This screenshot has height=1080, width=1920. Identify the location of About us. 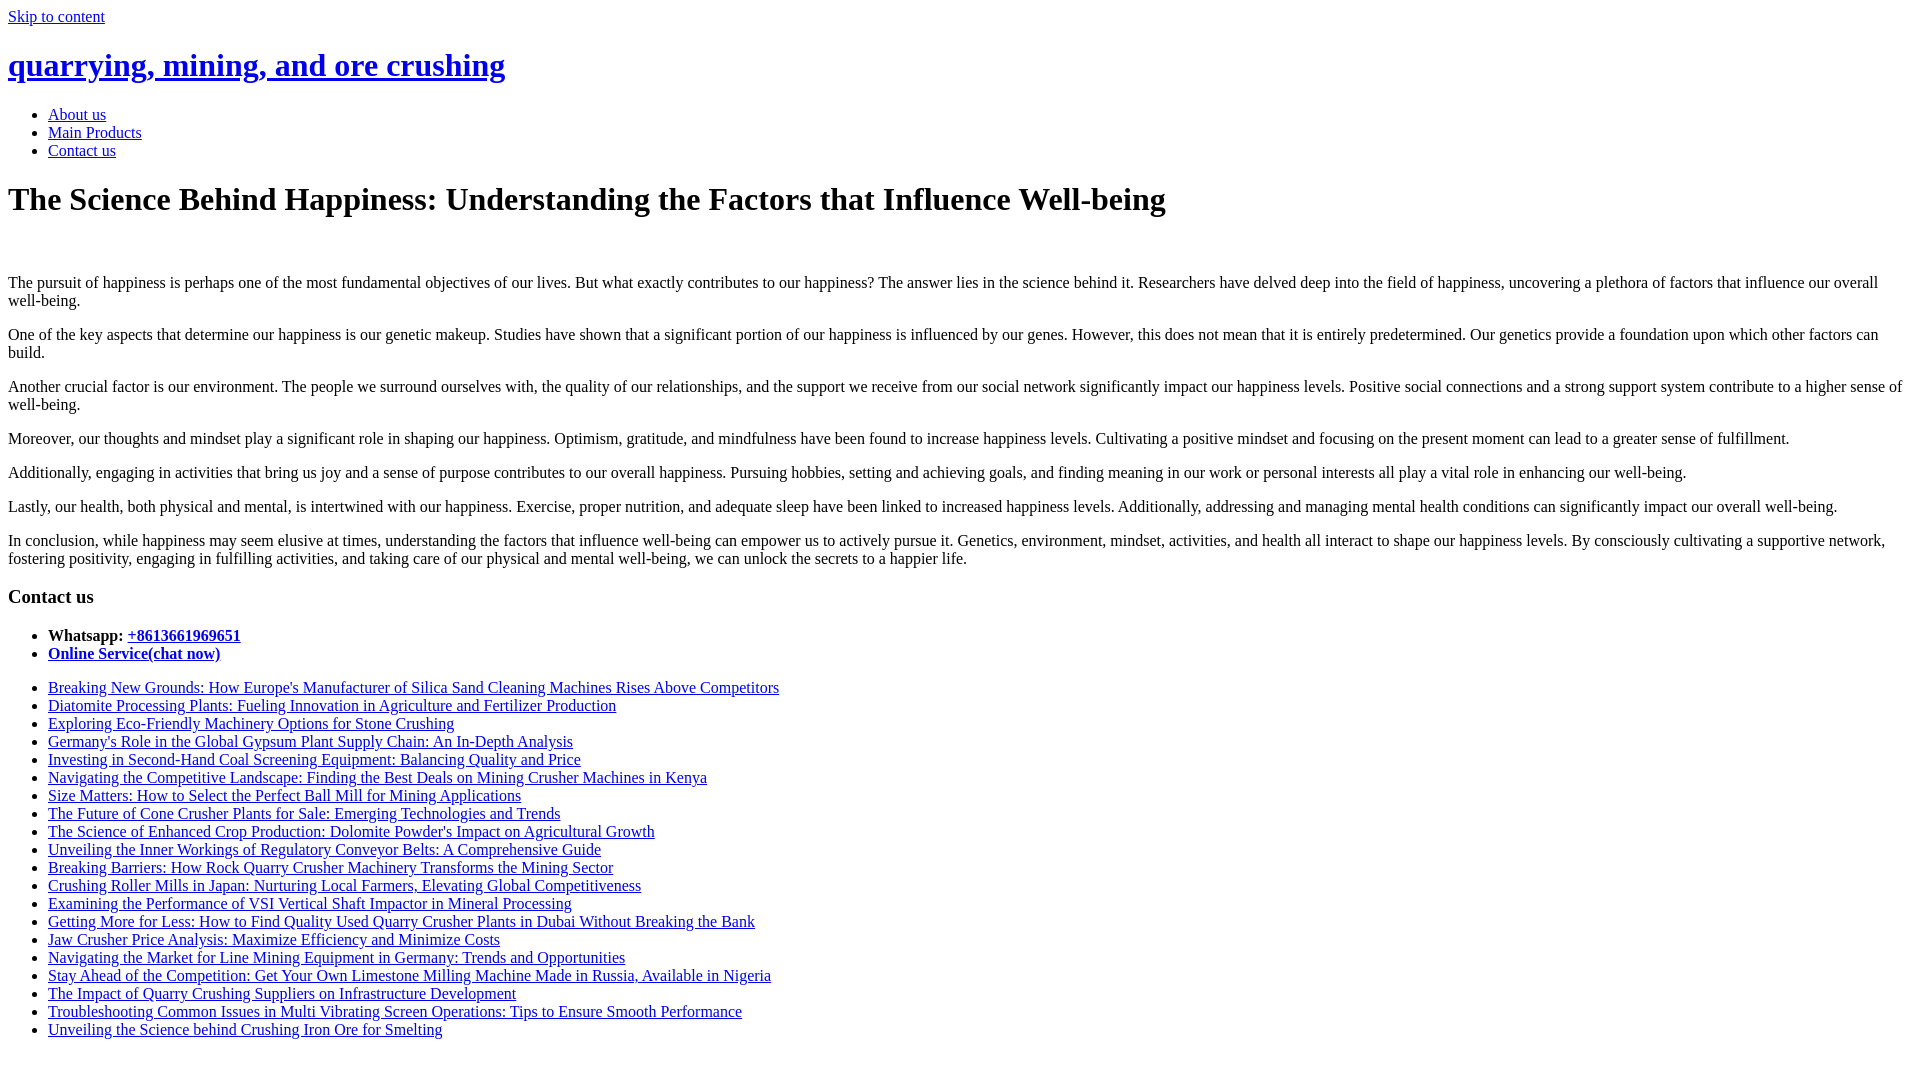
(76, 114).